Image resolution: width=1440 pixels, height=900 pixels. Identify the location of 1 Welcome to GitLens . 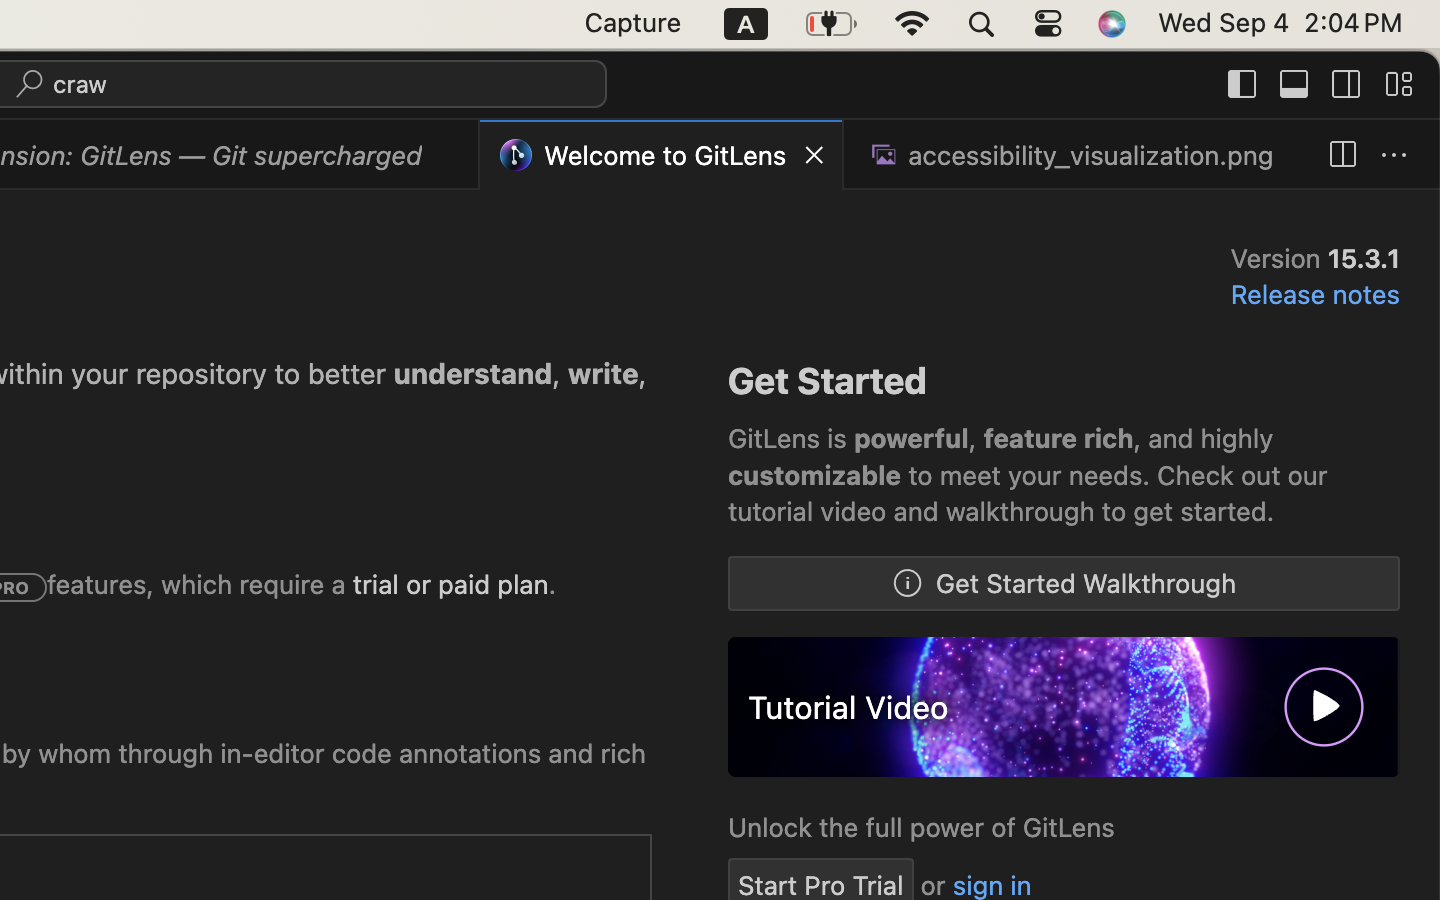
(663, 155).